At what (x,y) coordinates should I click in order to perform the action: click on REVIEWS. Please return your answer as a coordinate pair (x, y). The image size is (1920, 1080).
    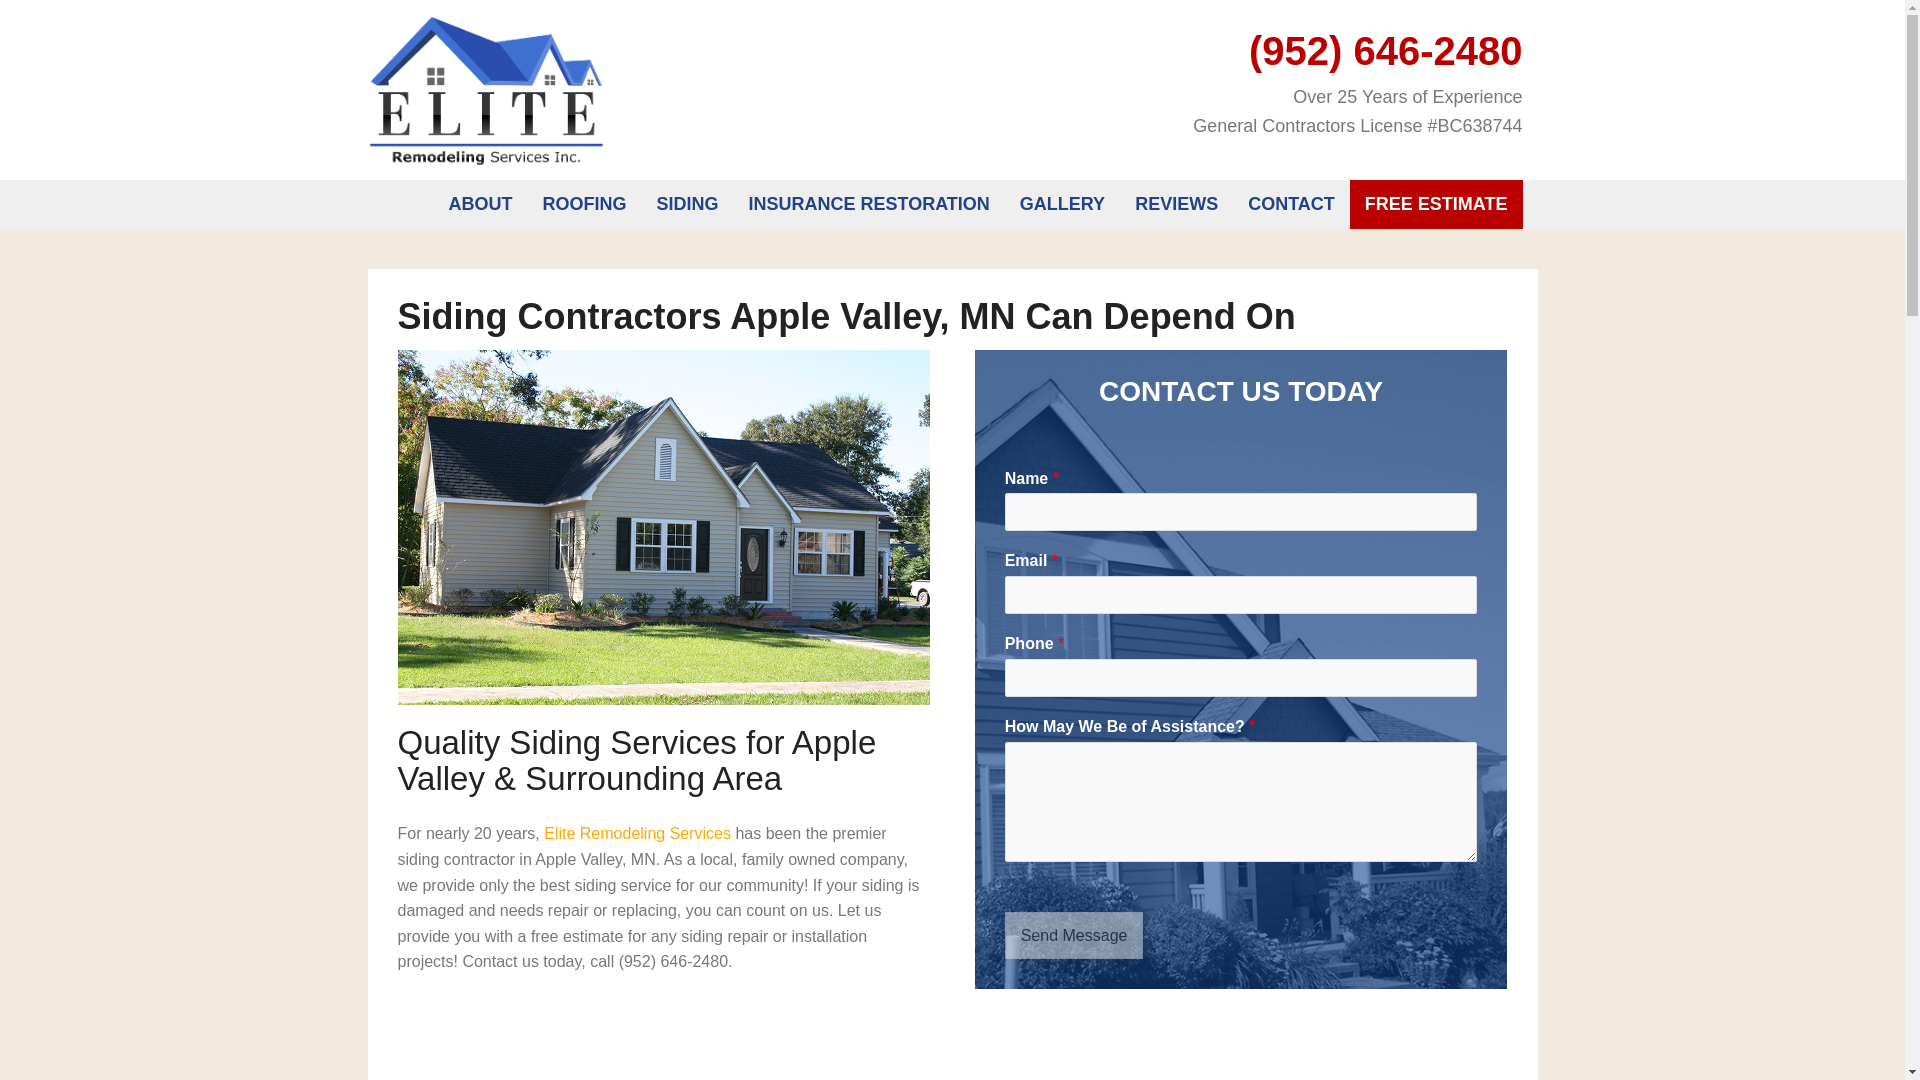
    Looking at the image, I should click on (1176, 204).